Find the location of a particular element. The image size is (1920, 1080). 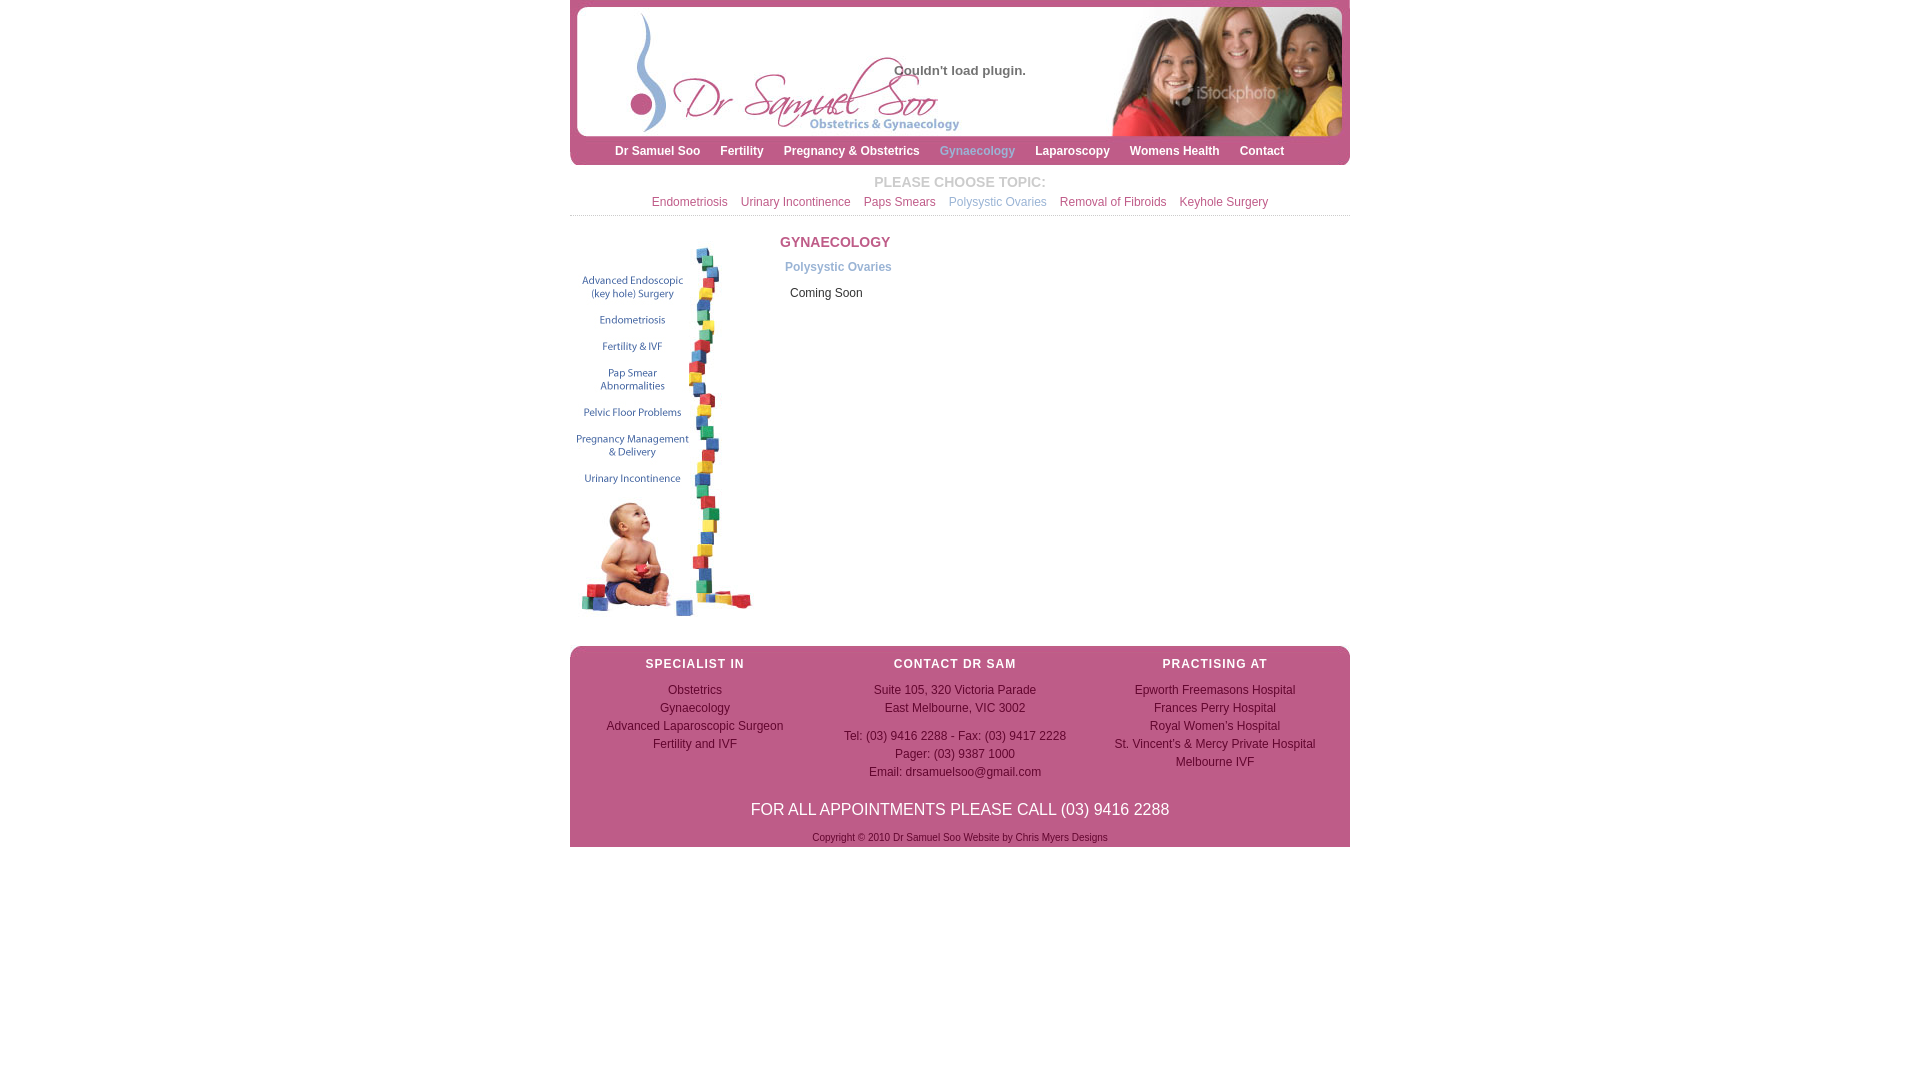

Melbourne IVF is located at coordinates (1216, 762).